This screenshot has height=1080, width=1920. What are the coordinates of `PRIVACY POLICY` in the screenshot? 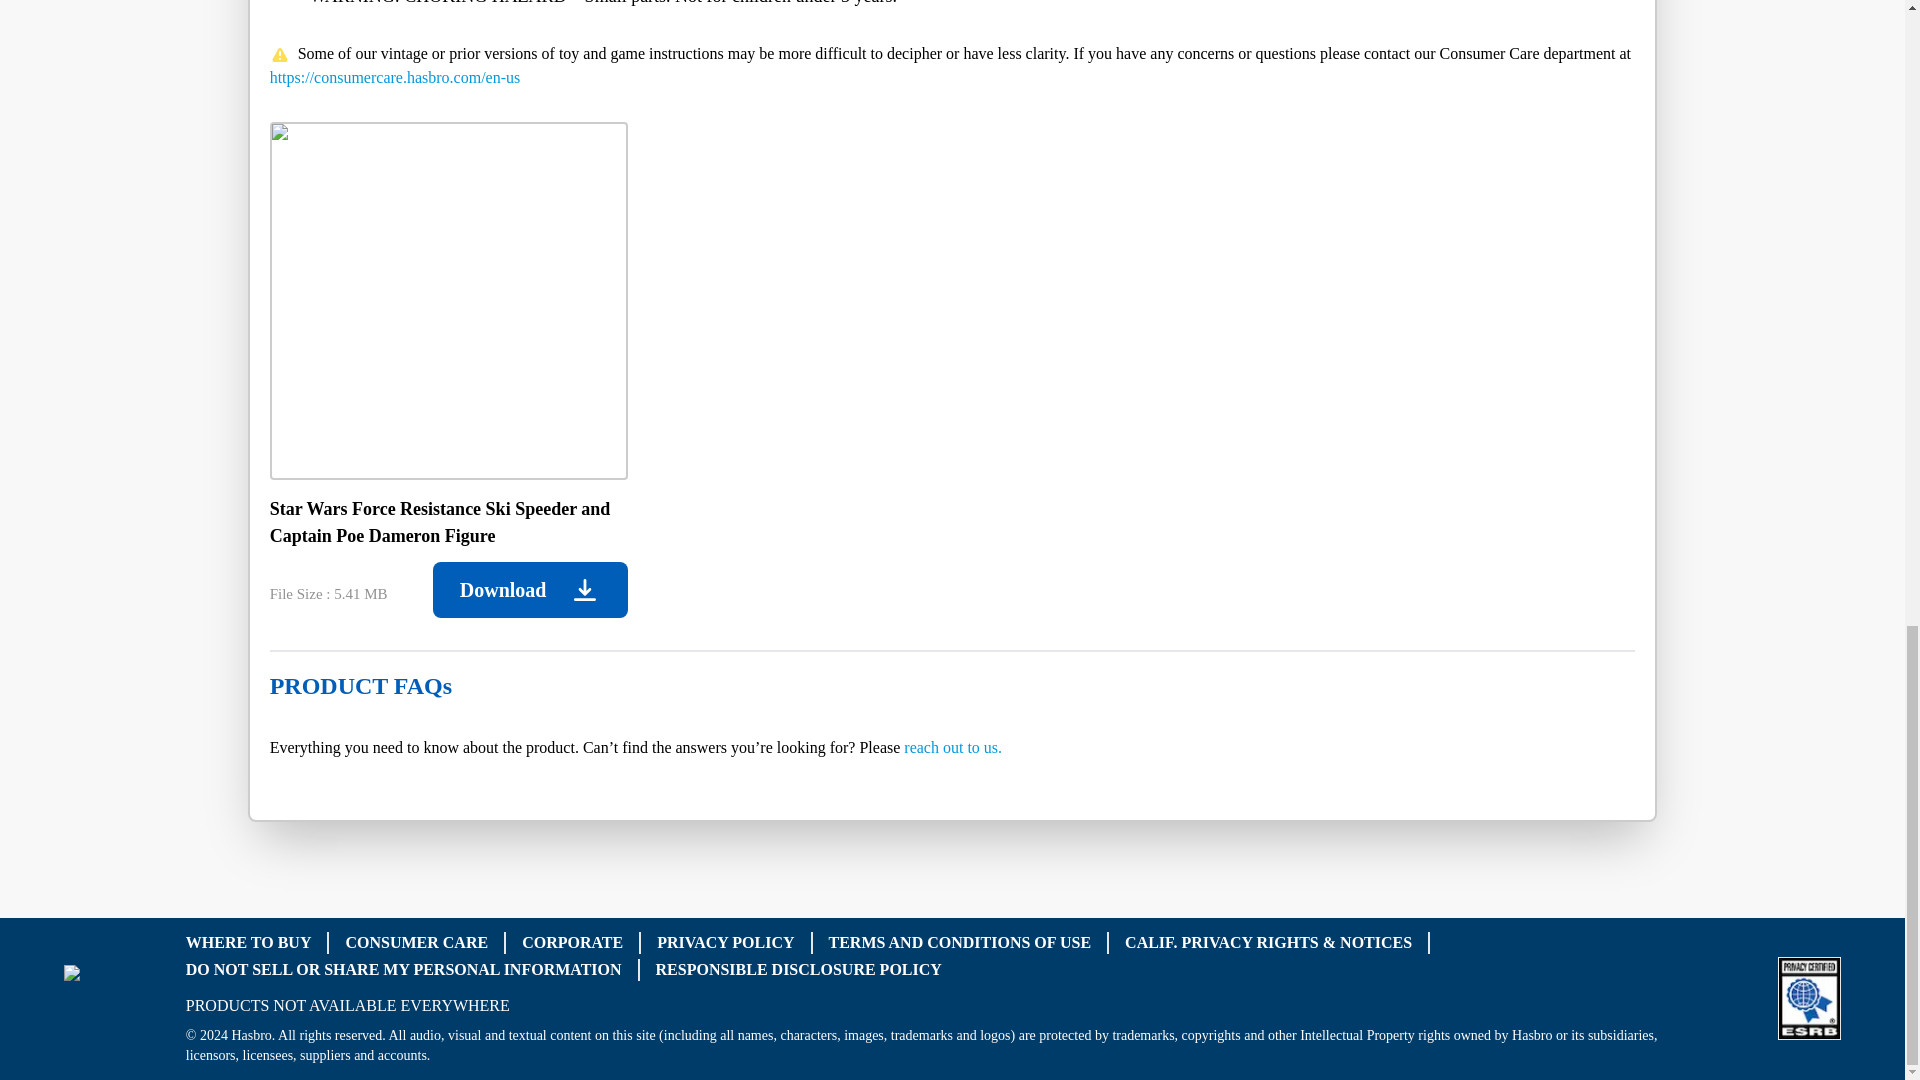 It's located at (725, 942).